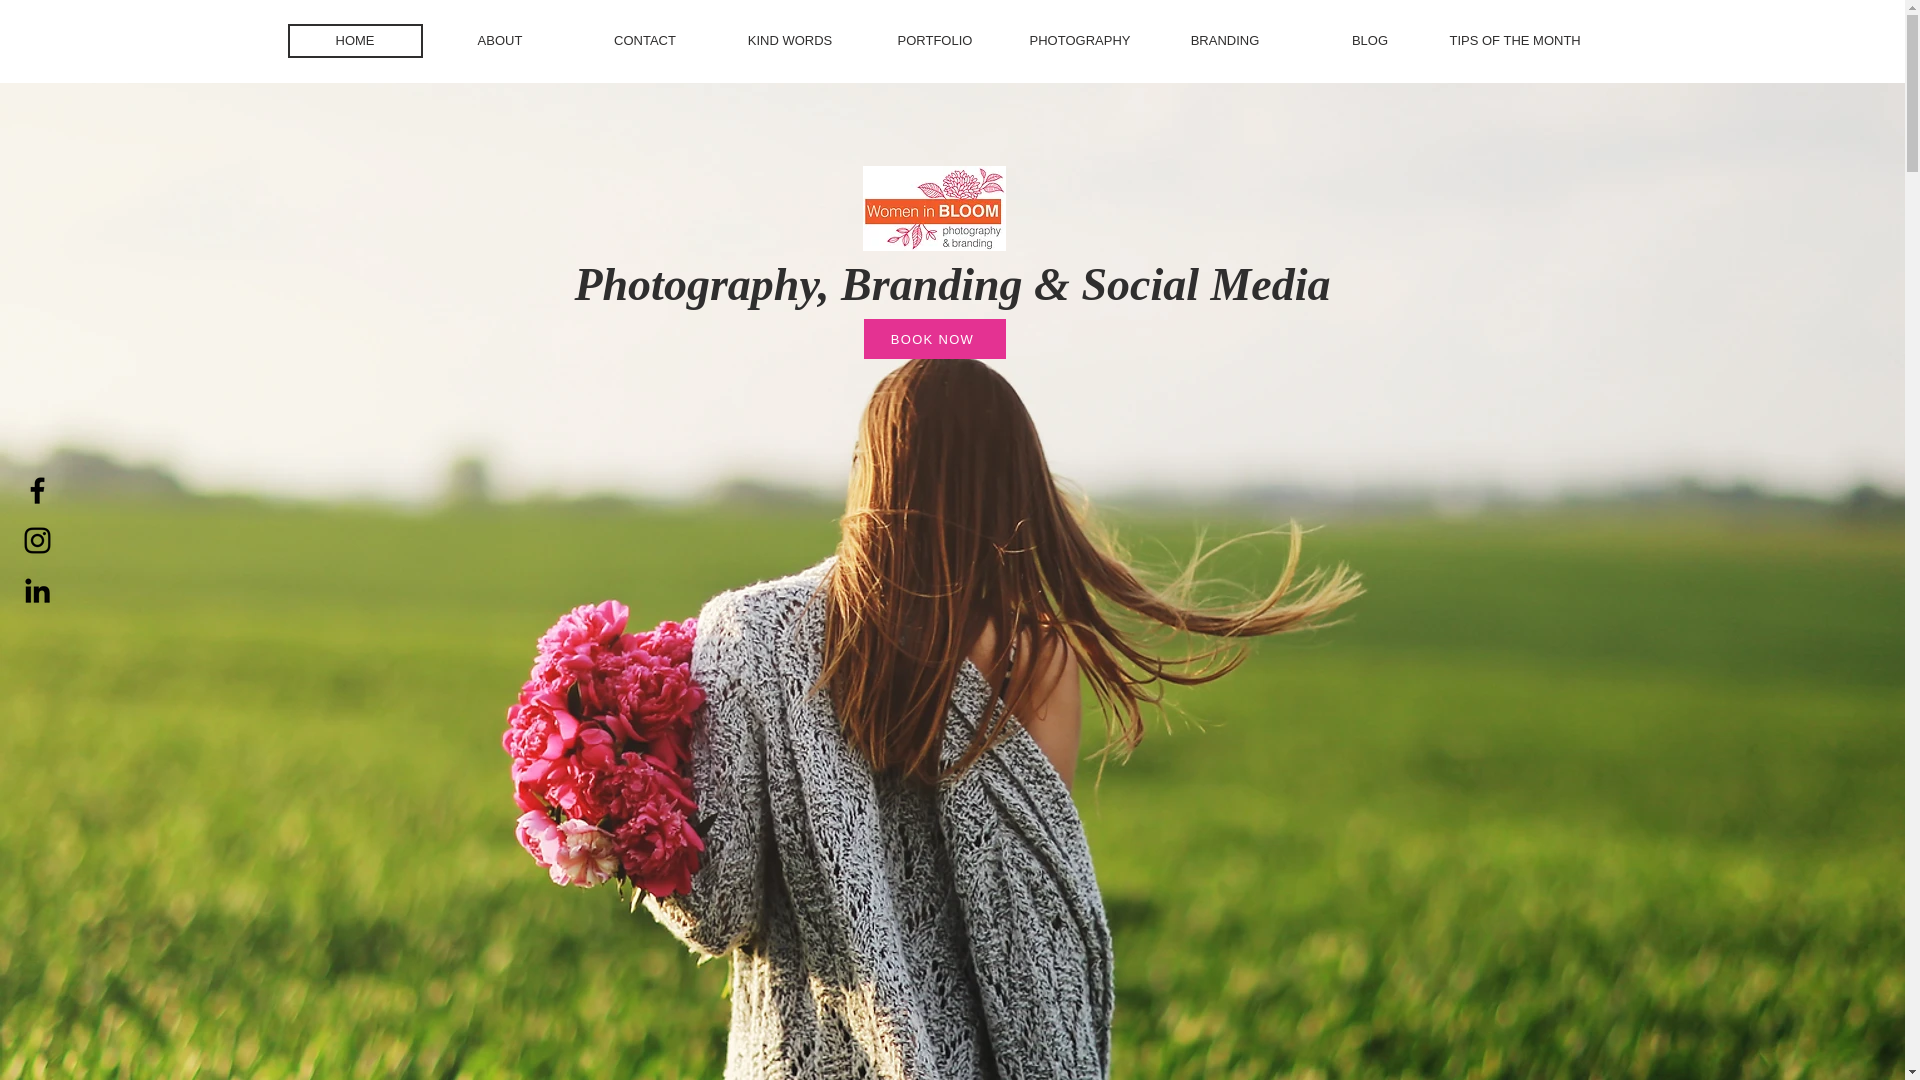 The height and width of the screenshot is (1080, 1920). Describe the element at coordinates (644, 40) in the screenshot. I see `CONTACT` at that location.